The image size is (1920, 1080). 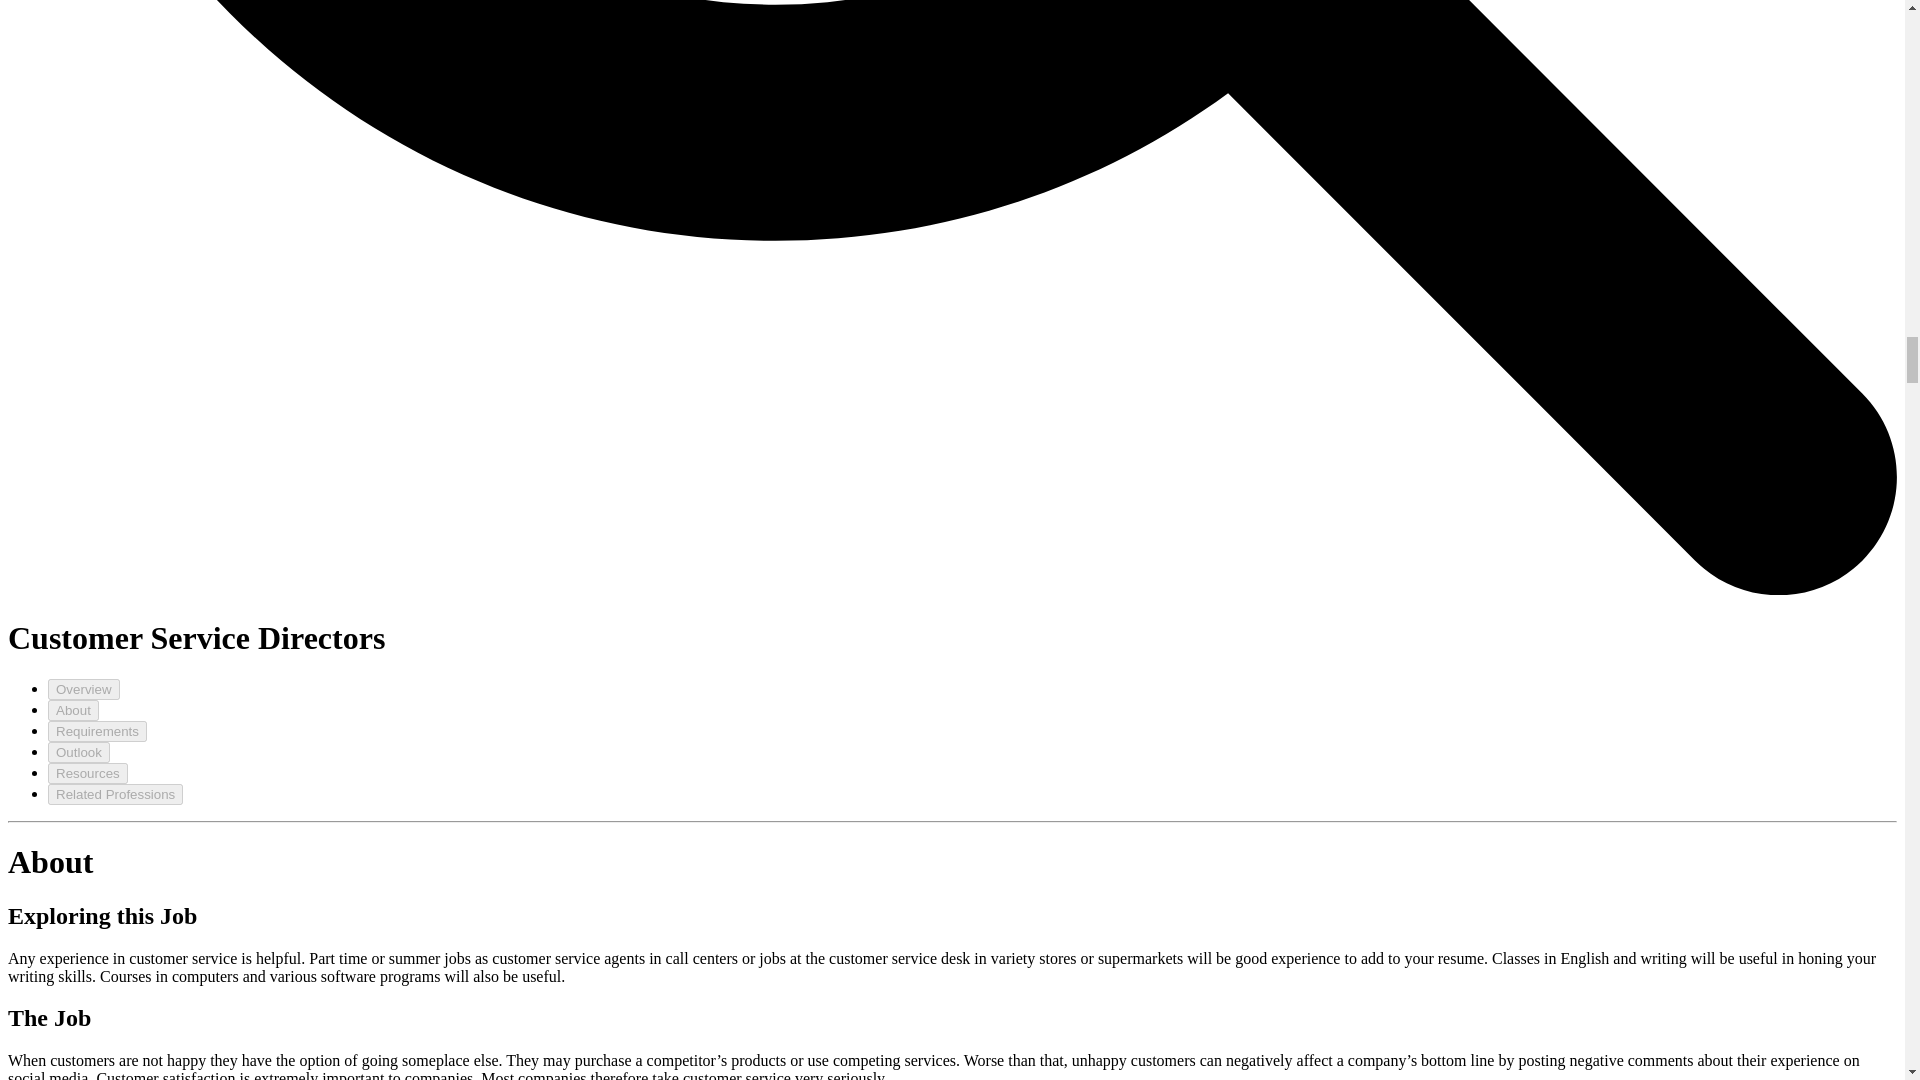 What do you see at coordinates (115, 794) in the screenshot?
I see `Related Professions` at bounding box center [115, 794].